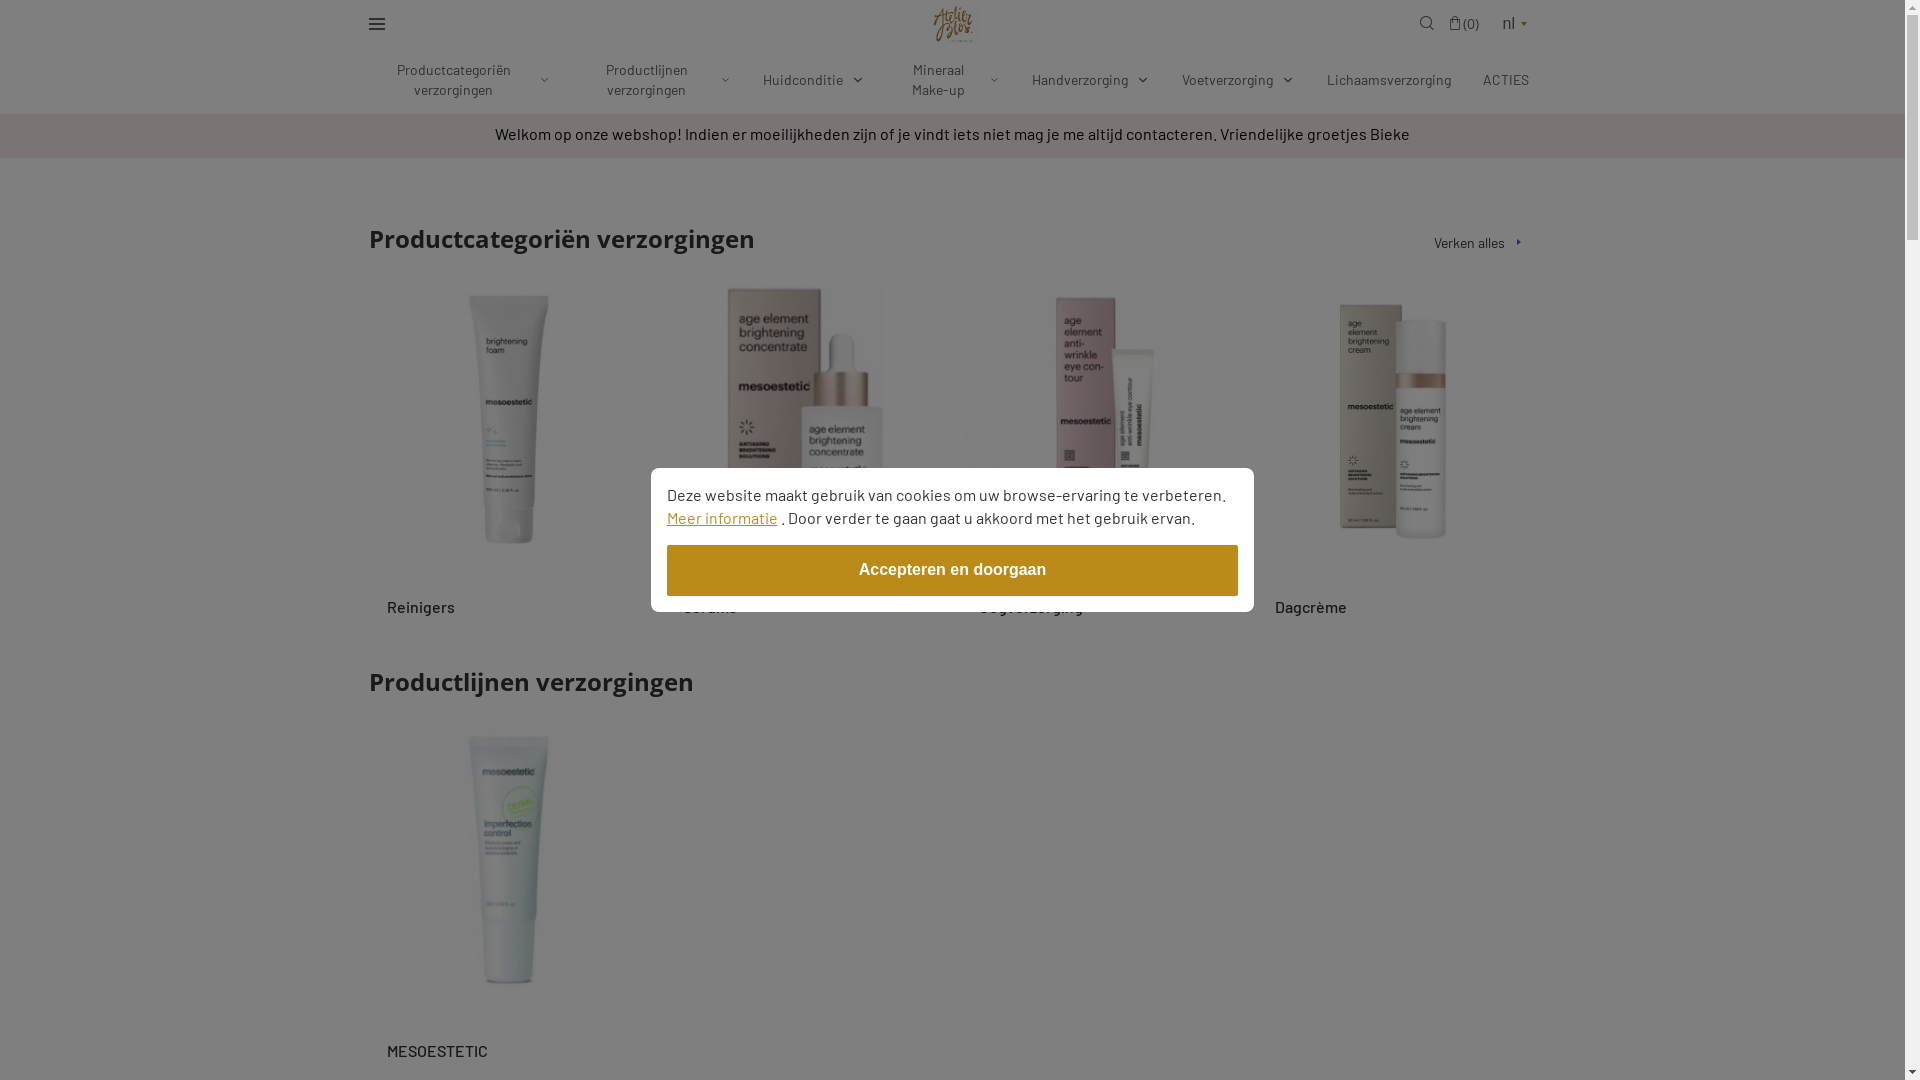  Describe the element at coordinates (804, 458) in the screenshot. I see `Serums` at that location.